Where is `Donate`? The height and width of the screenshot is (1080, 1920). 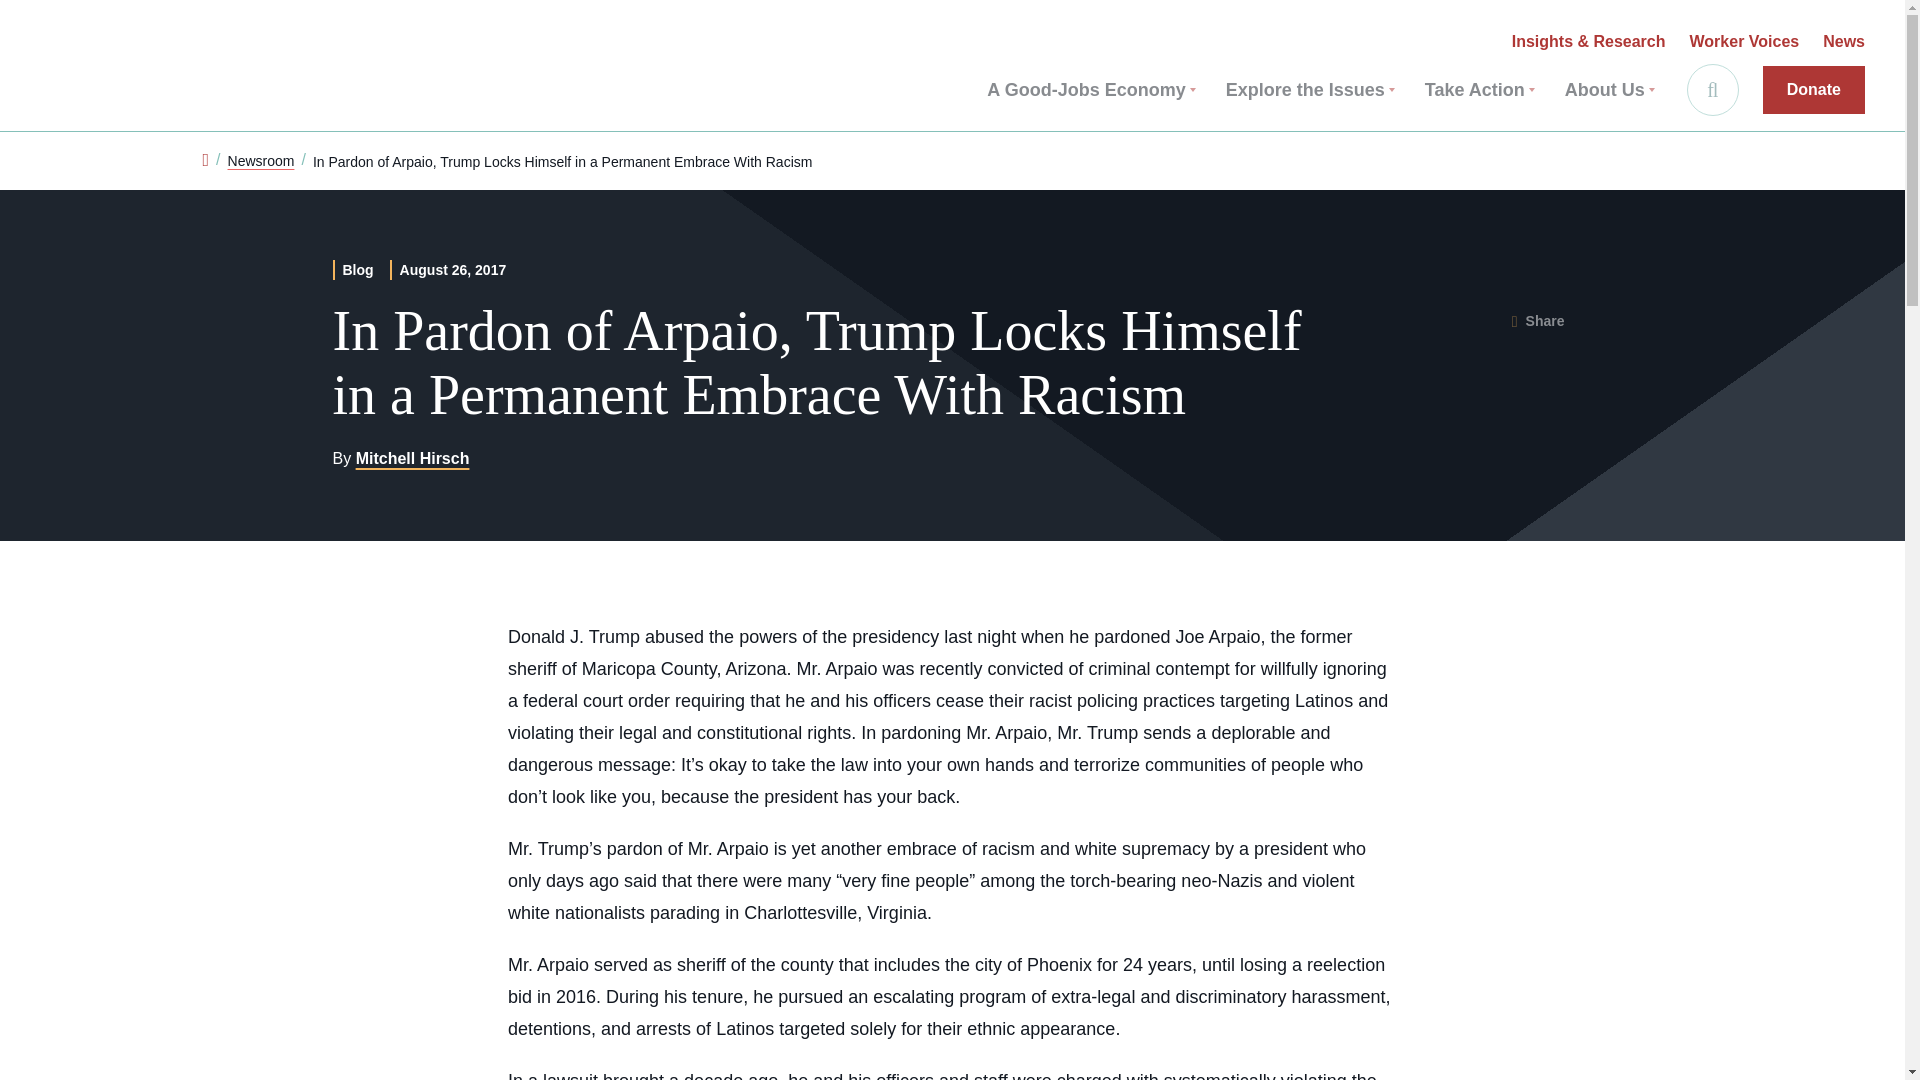
Donate is located at coordinates (1813, 90).